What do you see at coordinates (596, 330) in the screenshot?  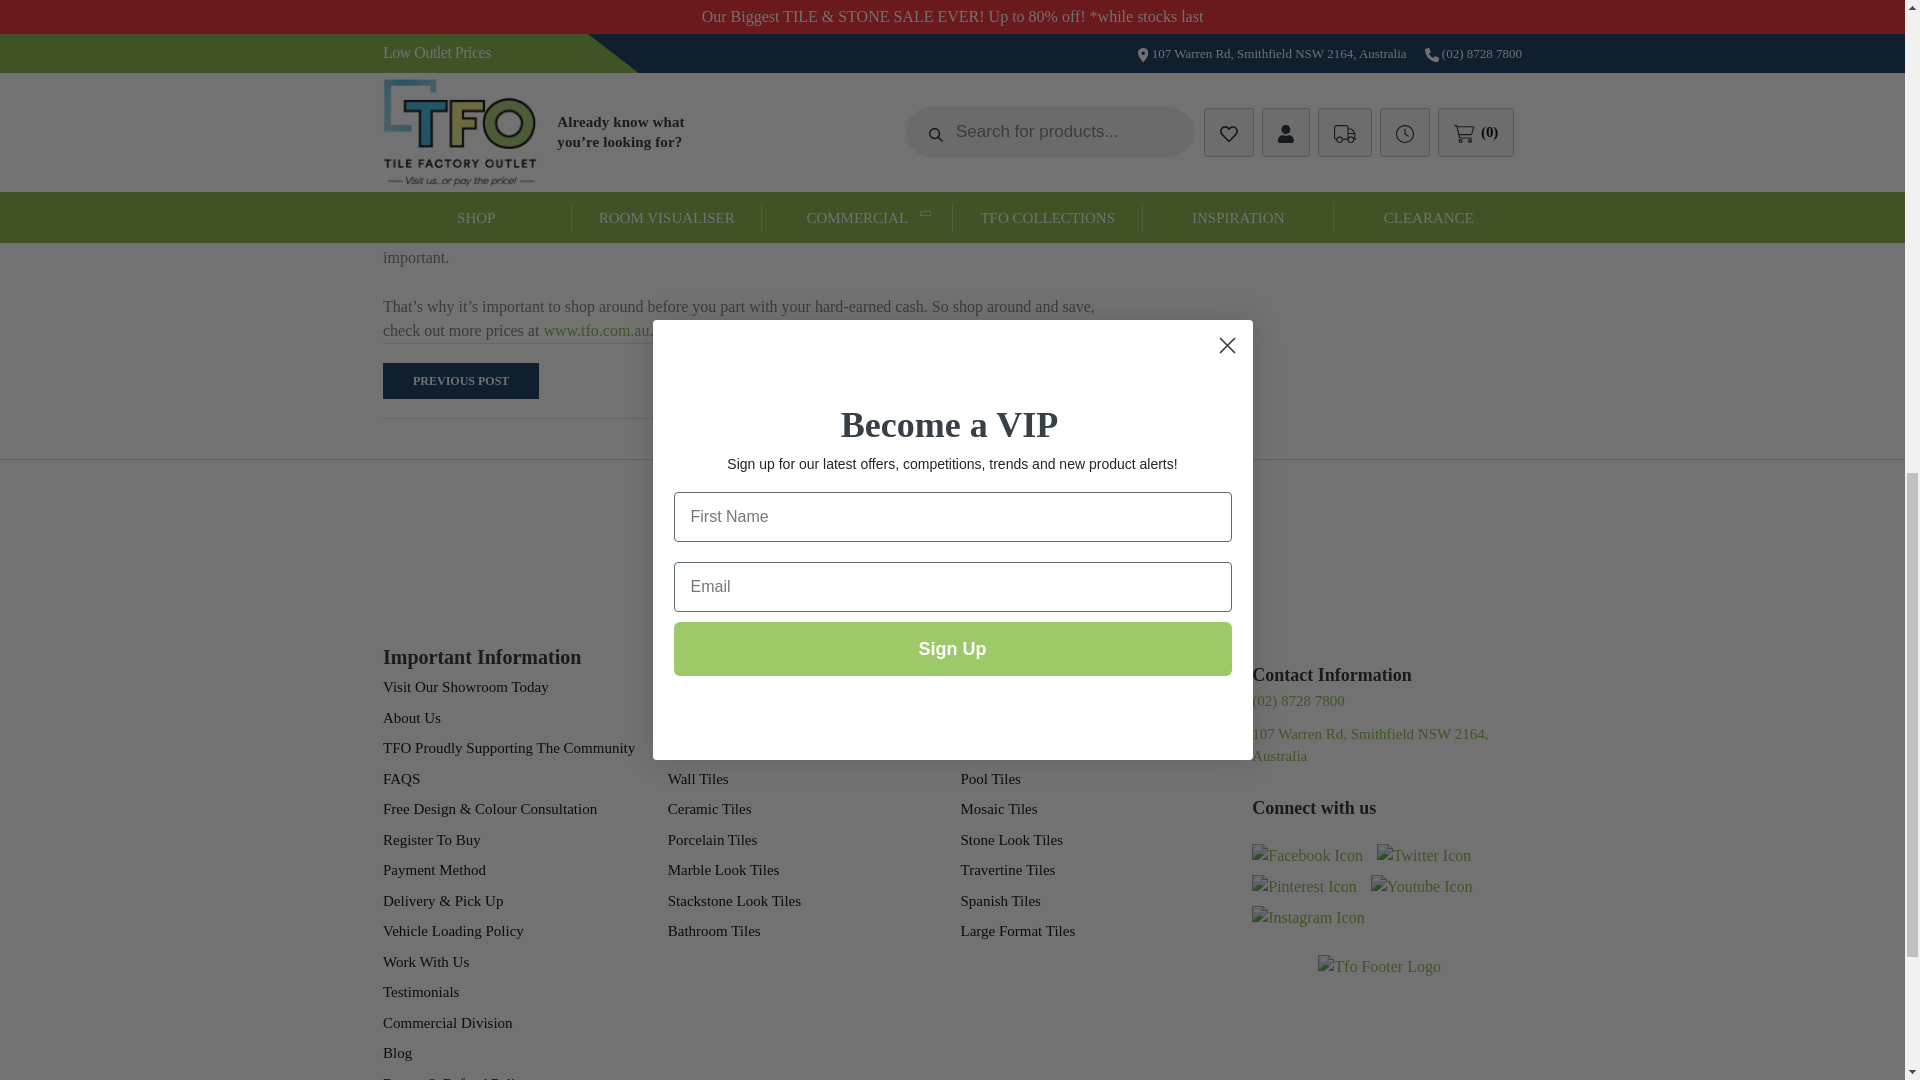 I see `TFO` at bounding box center [596, 330].